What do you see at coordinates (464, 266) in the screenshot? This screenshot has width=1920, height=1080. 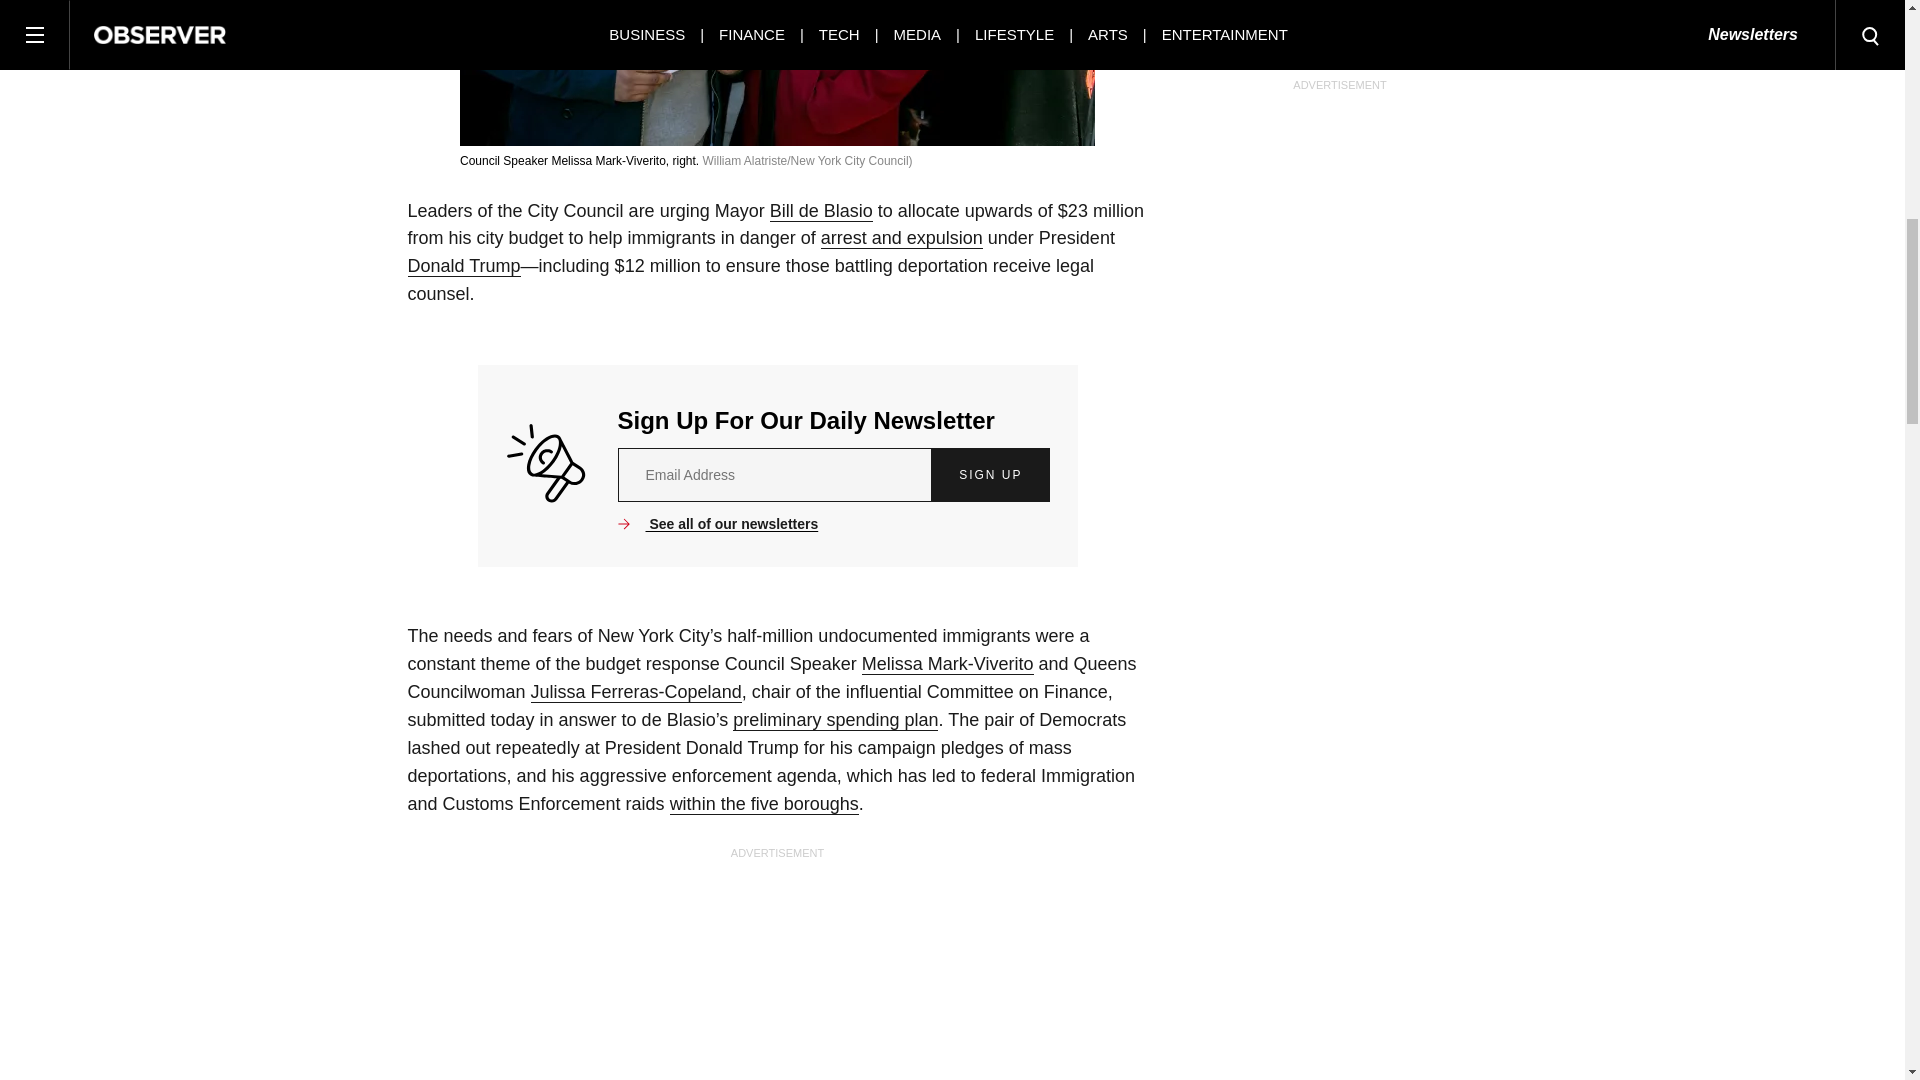 I see `Donald Trump` at bounding box center [464, 266].